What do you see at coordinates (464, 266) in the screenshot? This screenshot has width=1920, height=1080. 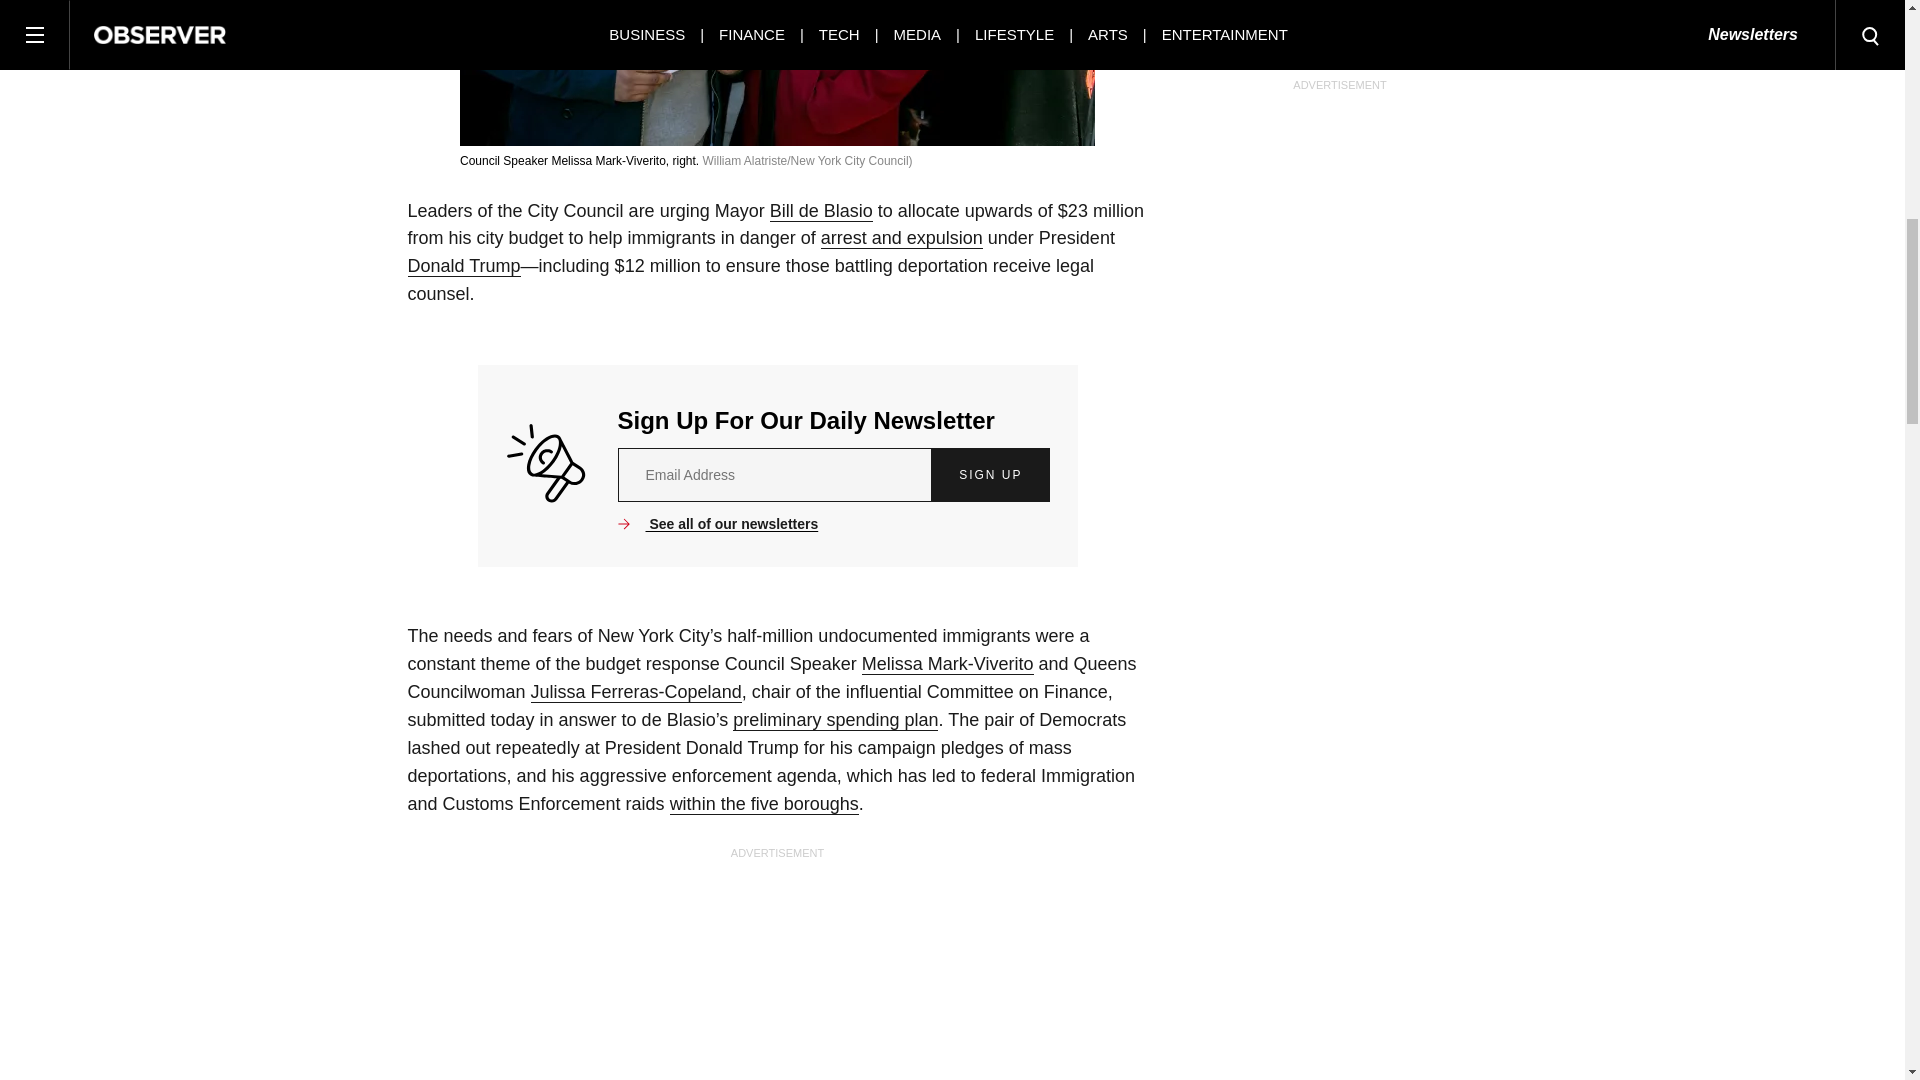 I see `Donald Trump` at bounding box center [464, 266].